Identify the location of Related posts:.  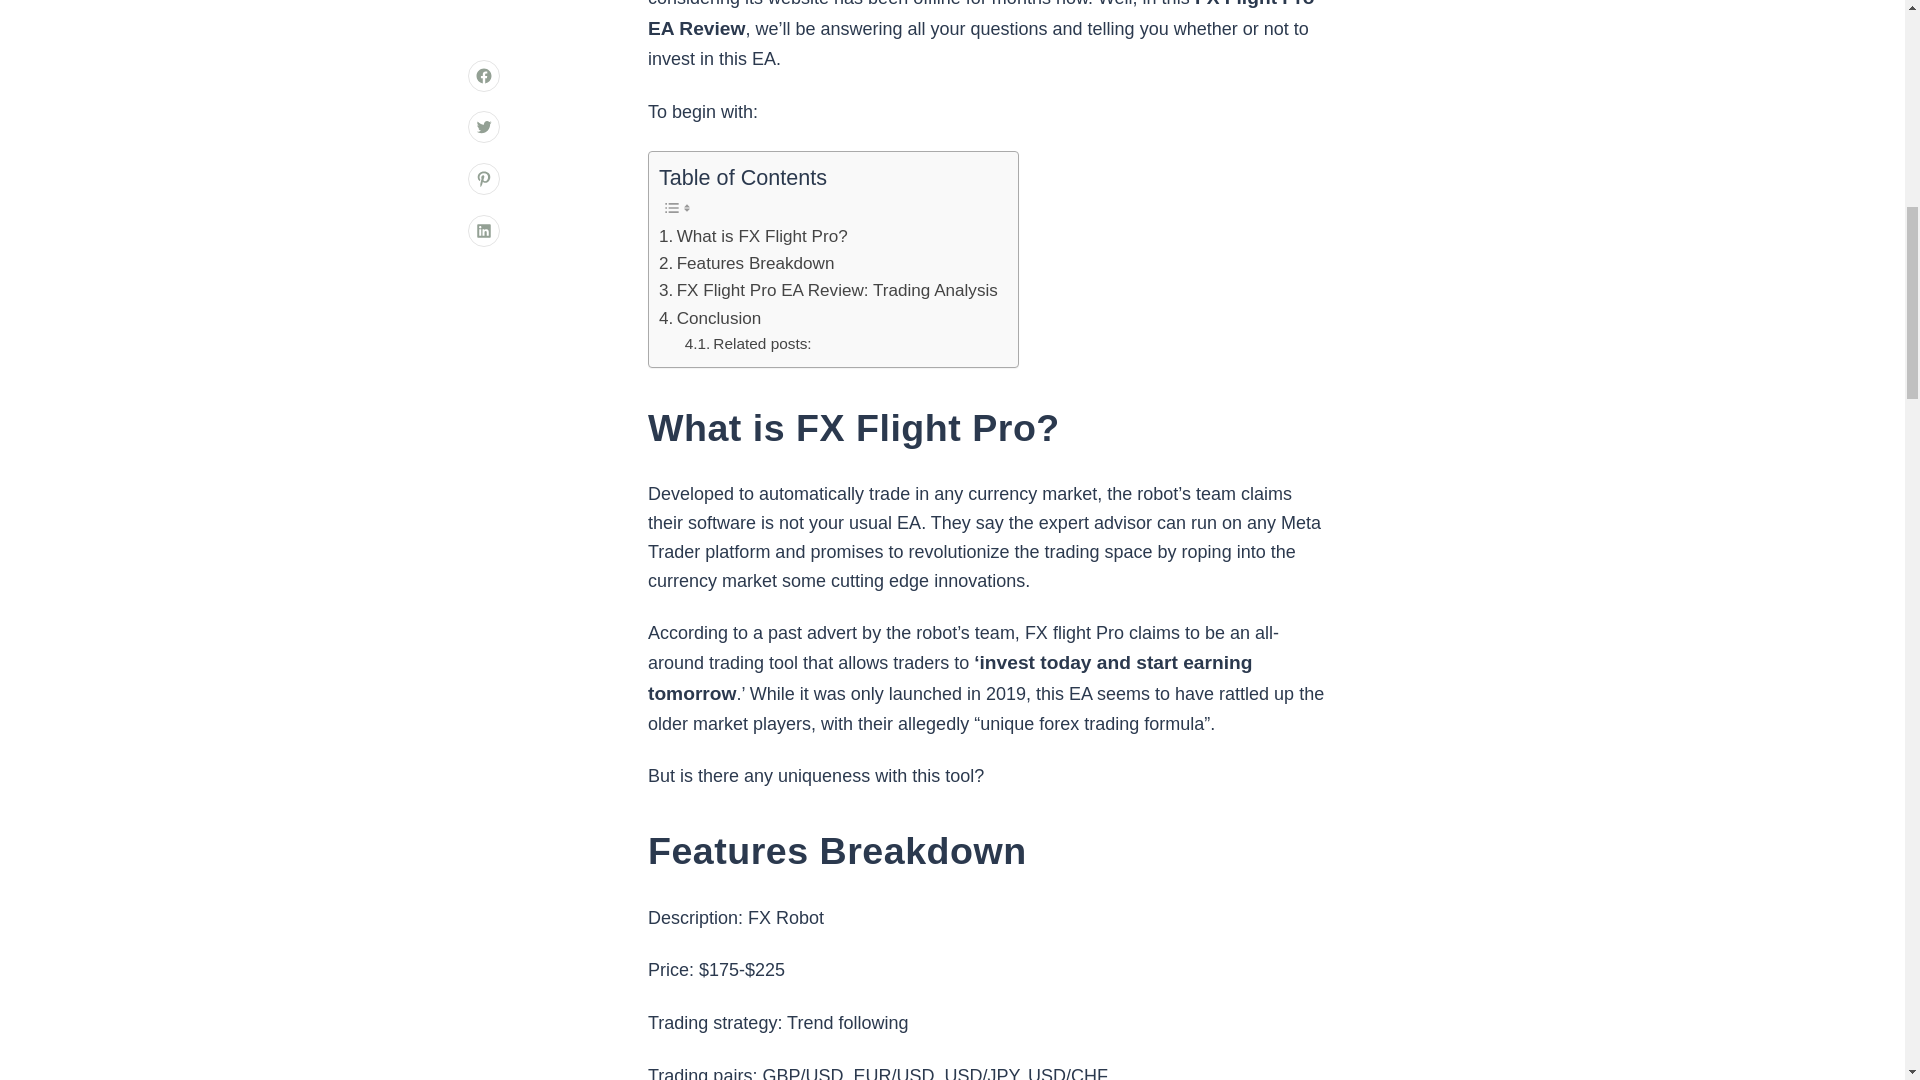
(748, 344).